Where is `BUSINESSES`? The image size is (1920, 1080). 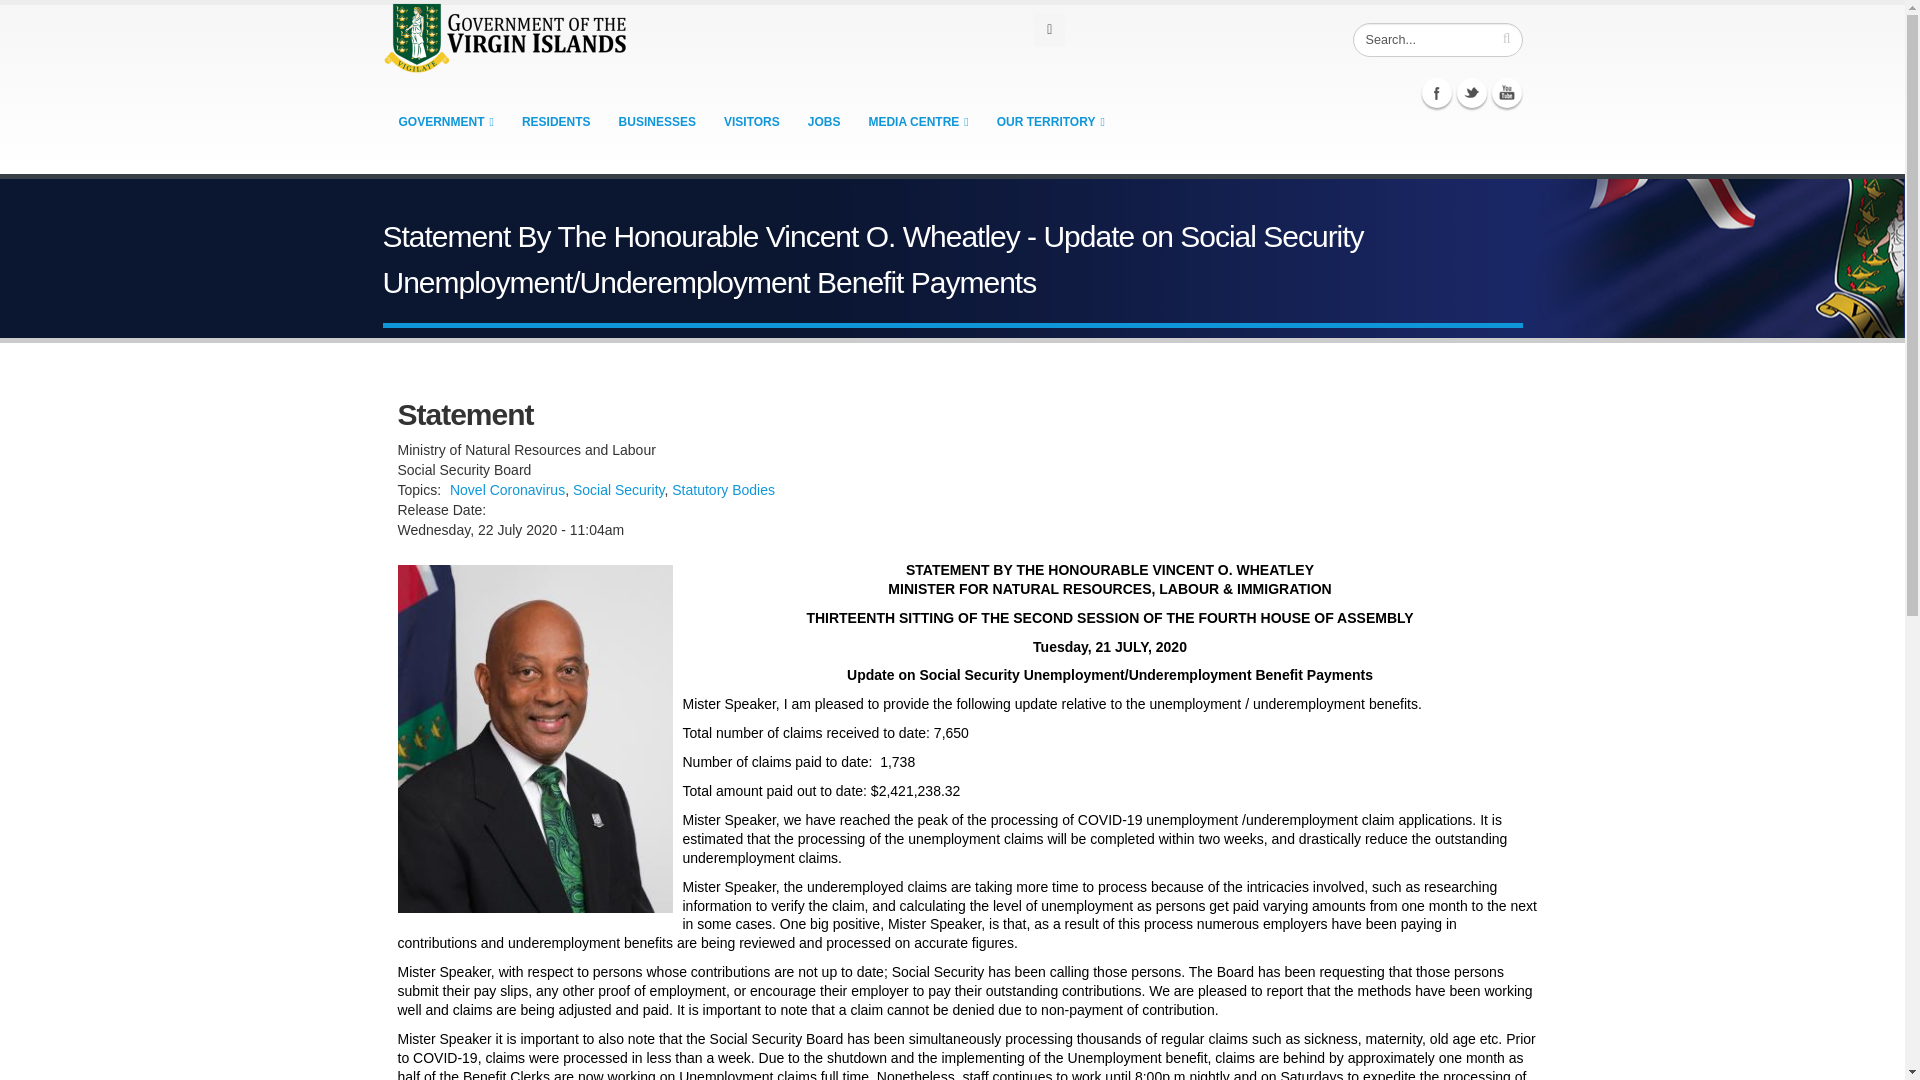 BUSINESSES is located at coordinates (657, 121).